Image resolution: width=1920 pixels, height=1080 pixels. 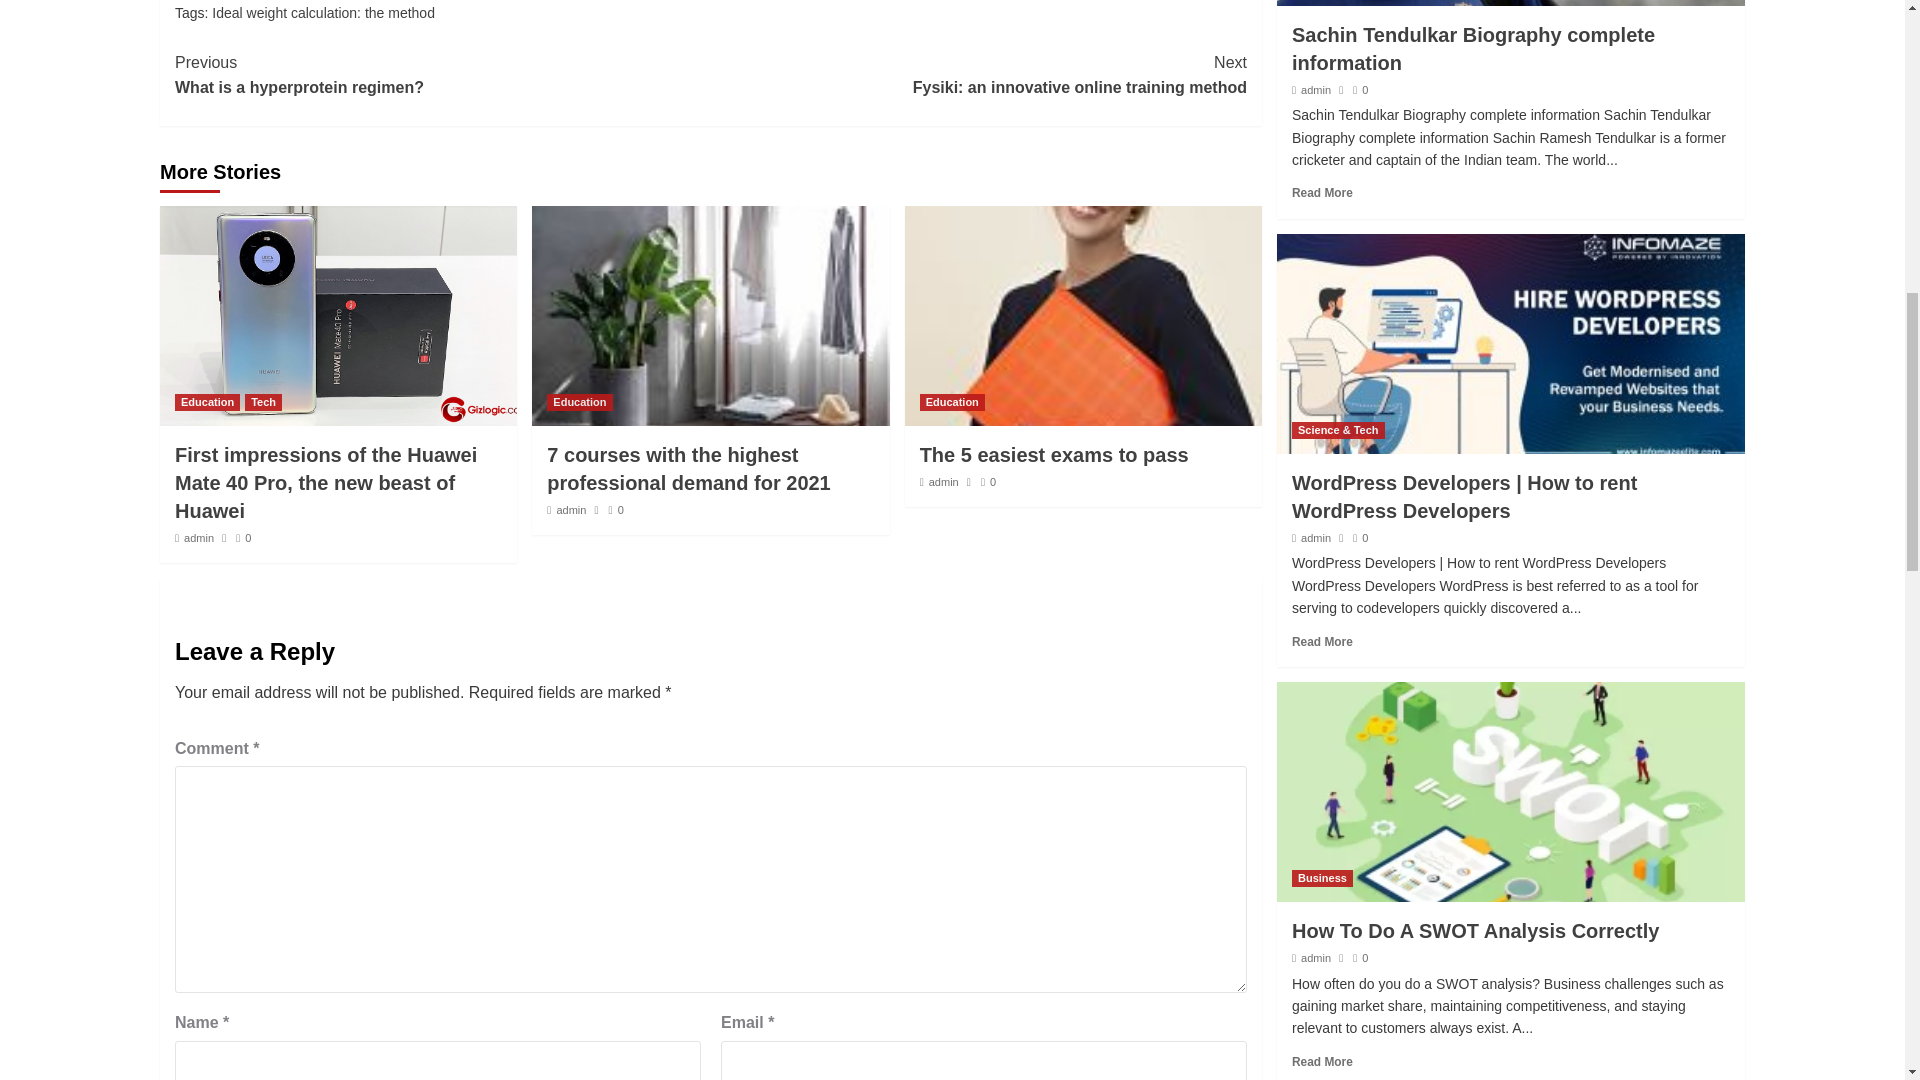 What do you see at coordinates (570, 510) in the screenshot?
I see `admin` at bounding box center [570, 510].